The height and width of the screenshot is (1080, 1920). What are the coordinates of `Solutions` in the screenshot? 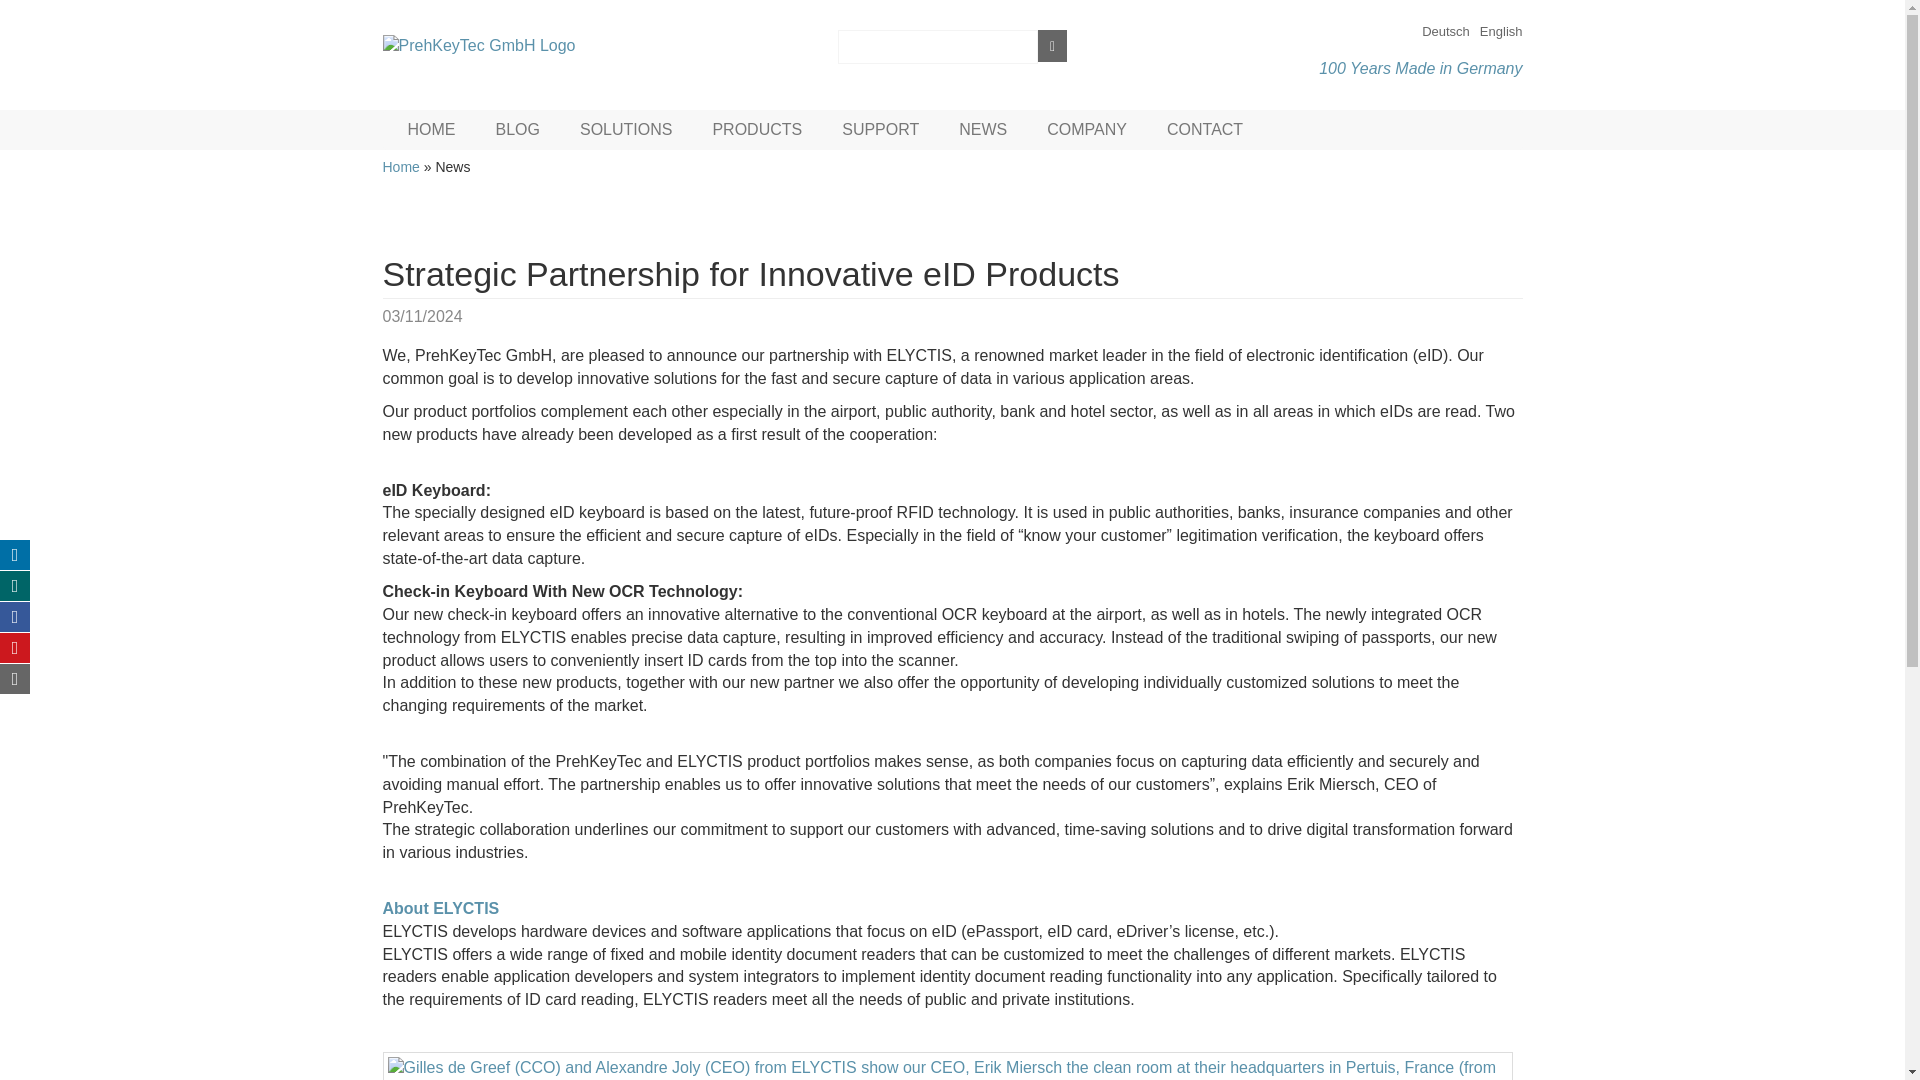 It's located at (620, 127).